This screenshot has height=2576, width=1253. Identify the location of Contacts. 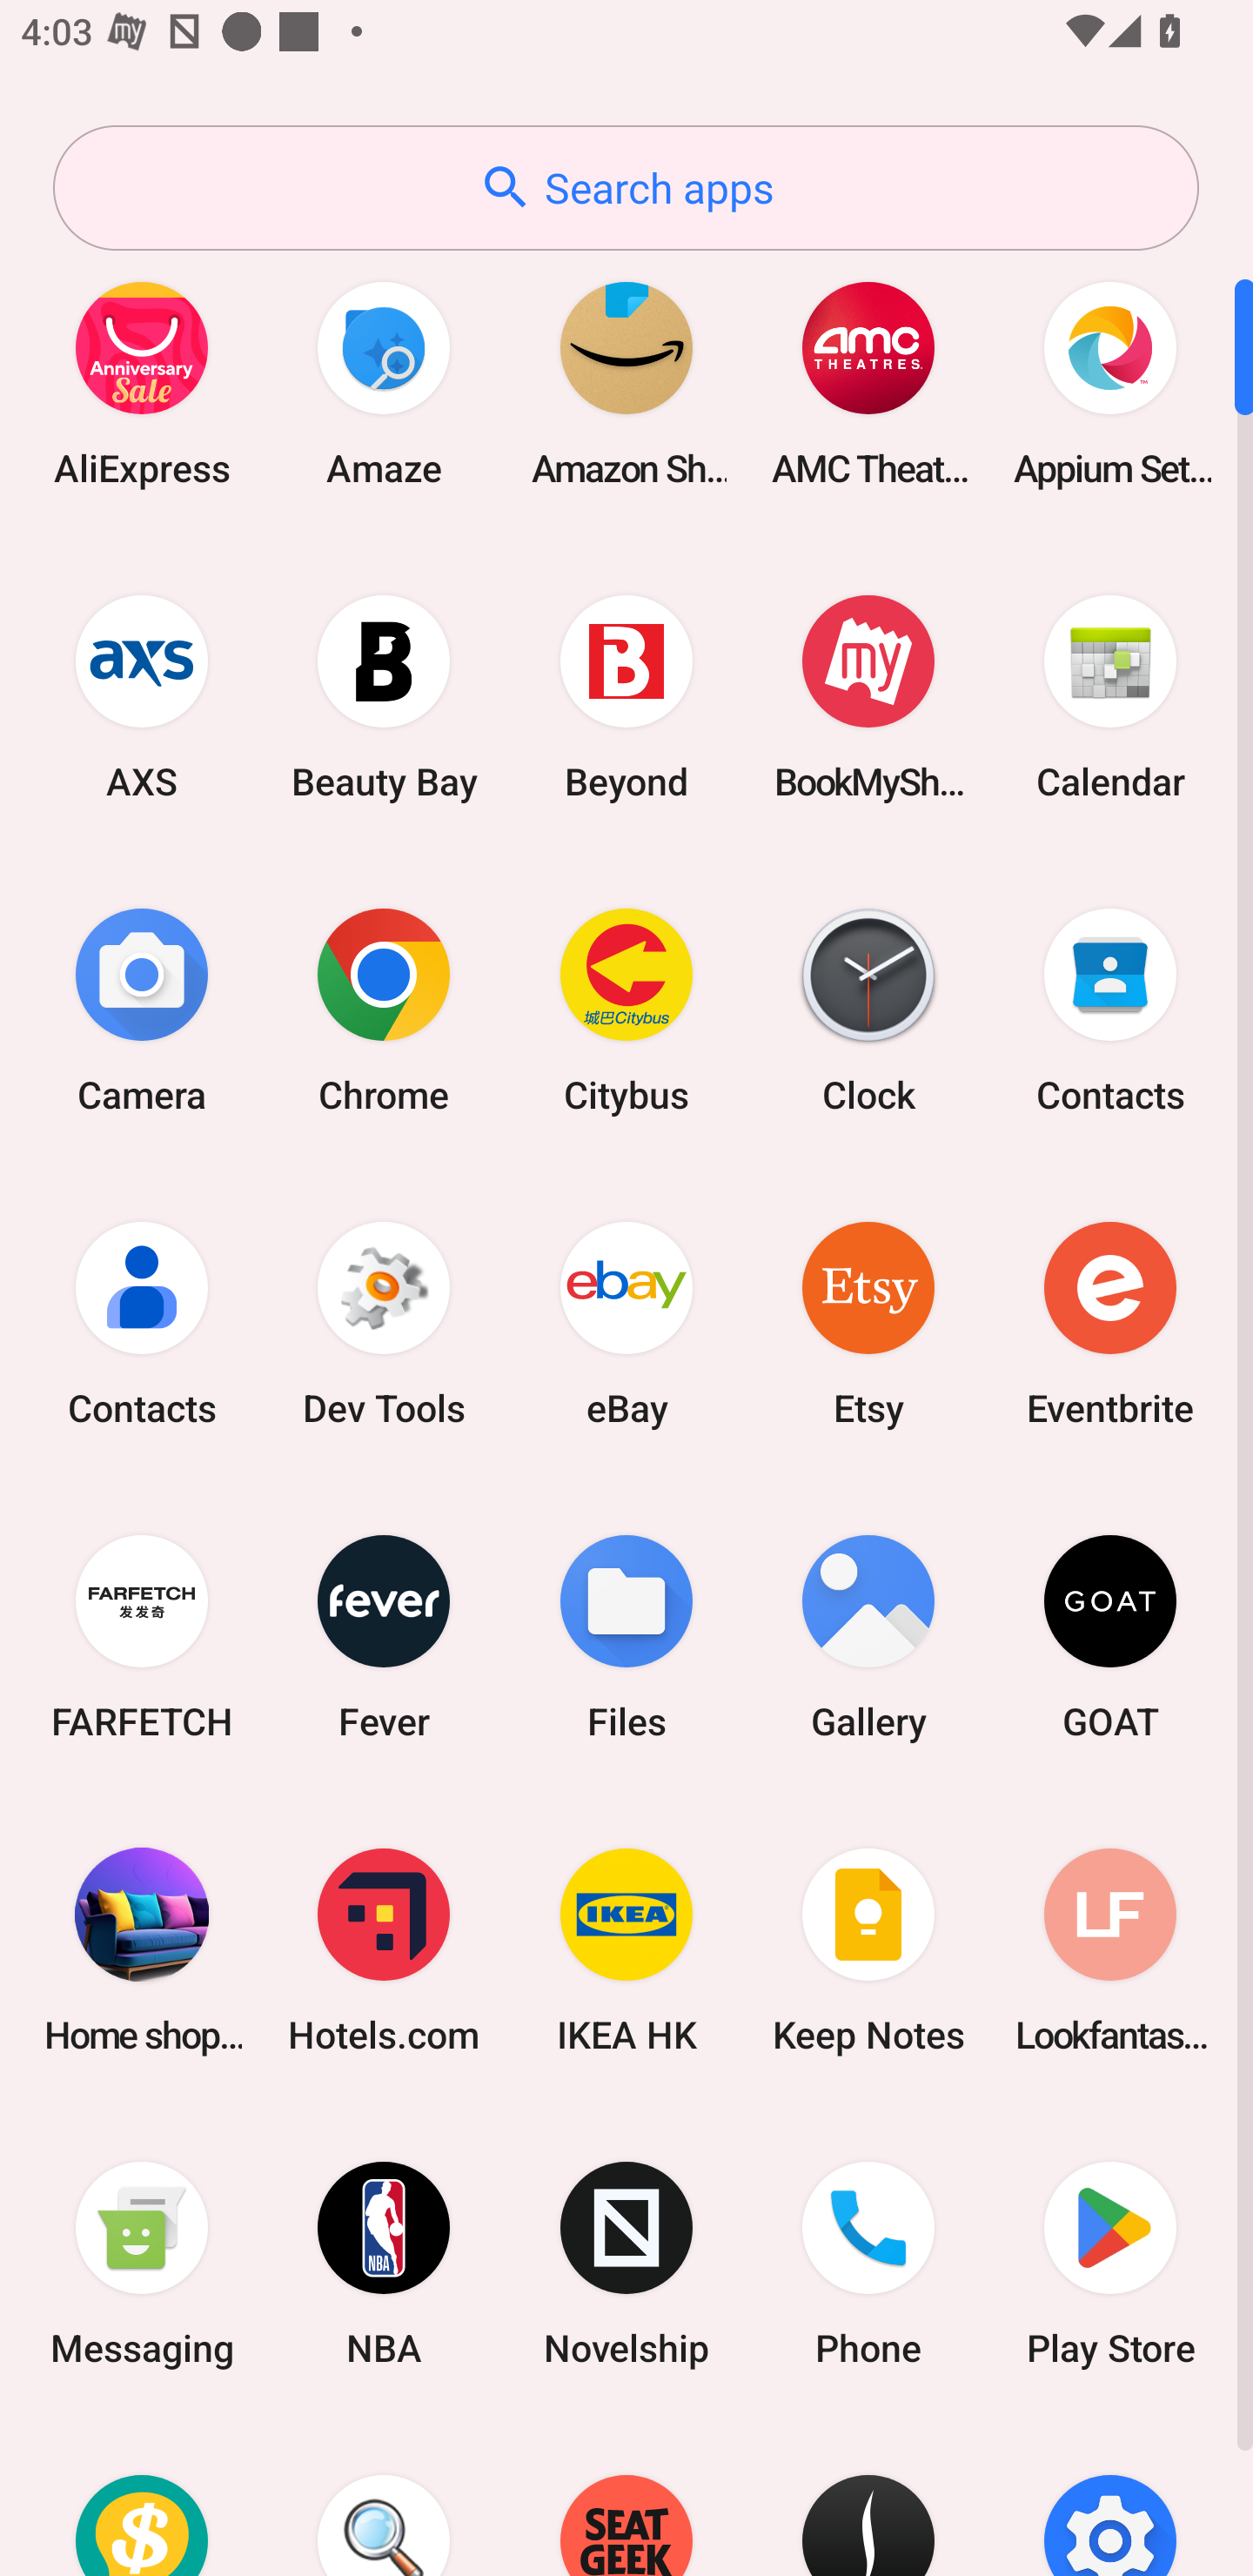
(142, 1323).